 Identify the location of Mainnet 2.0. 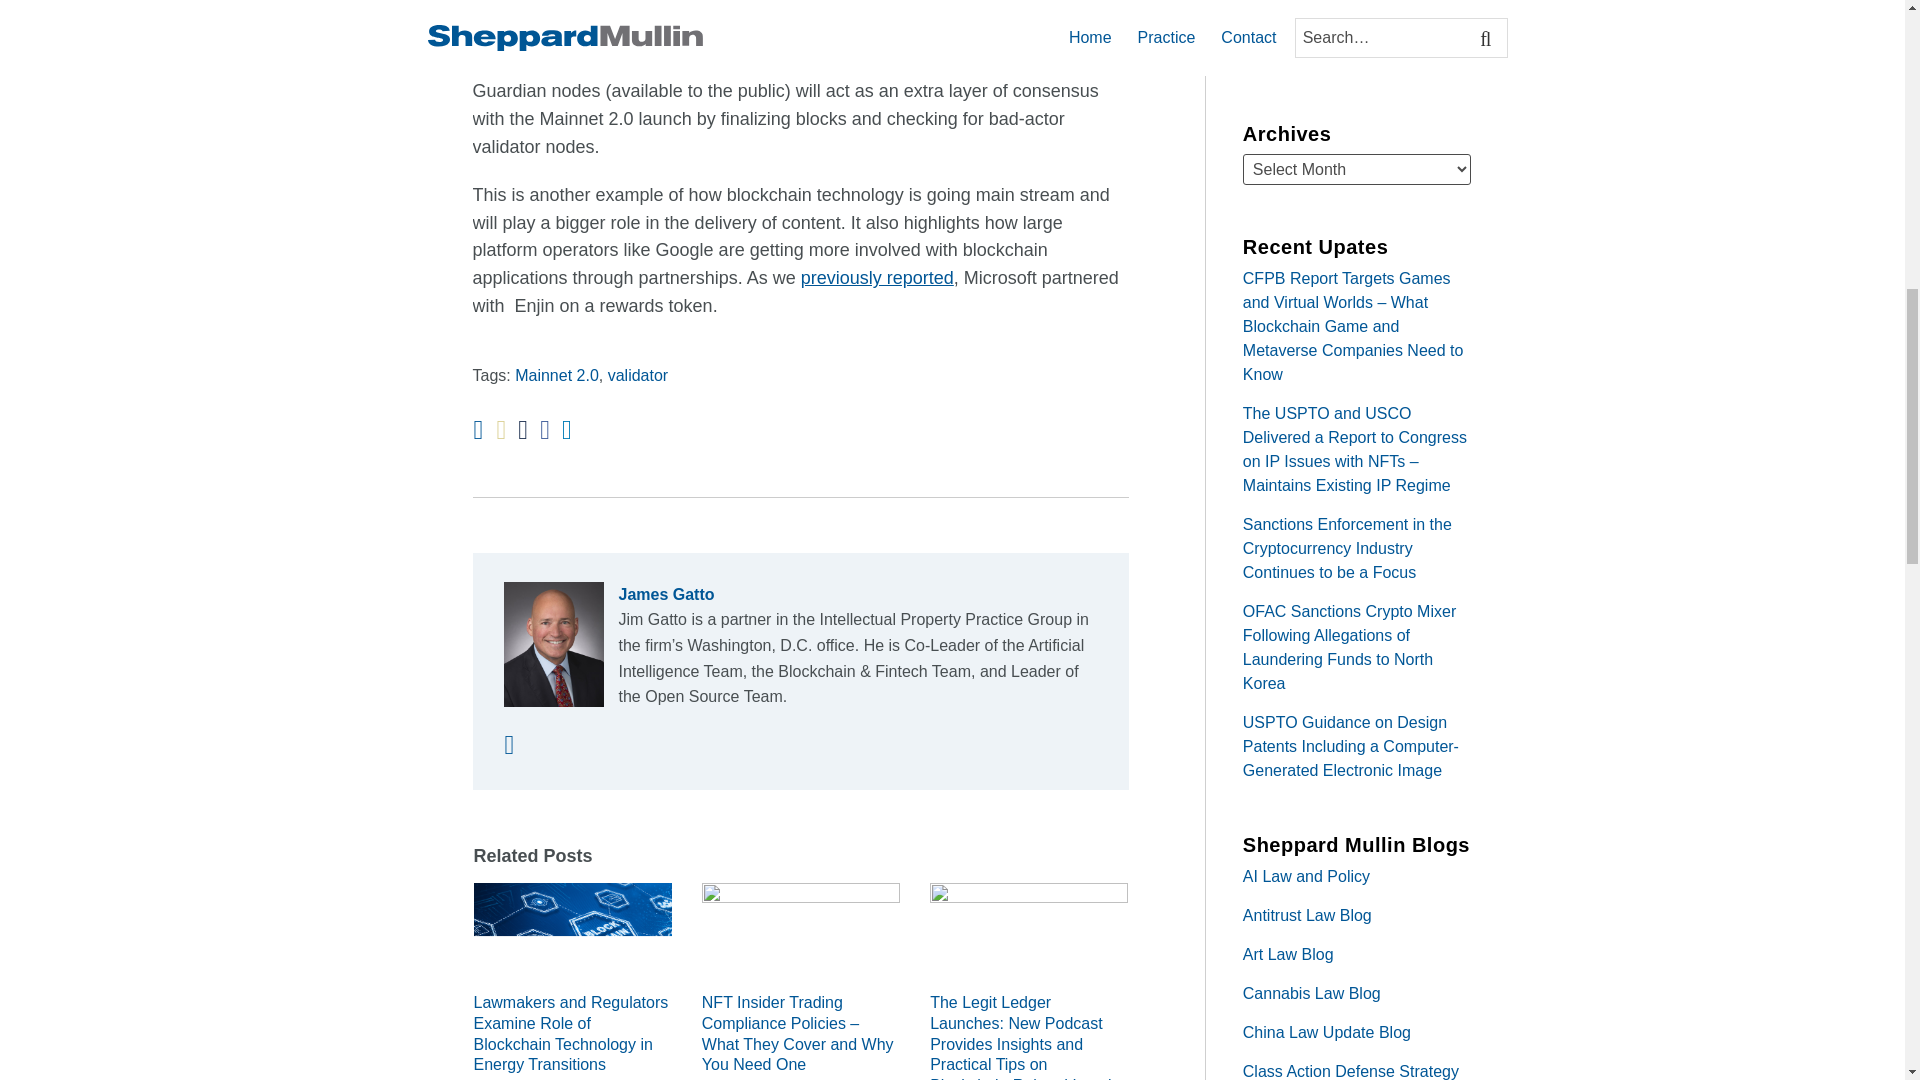
(556, 376).